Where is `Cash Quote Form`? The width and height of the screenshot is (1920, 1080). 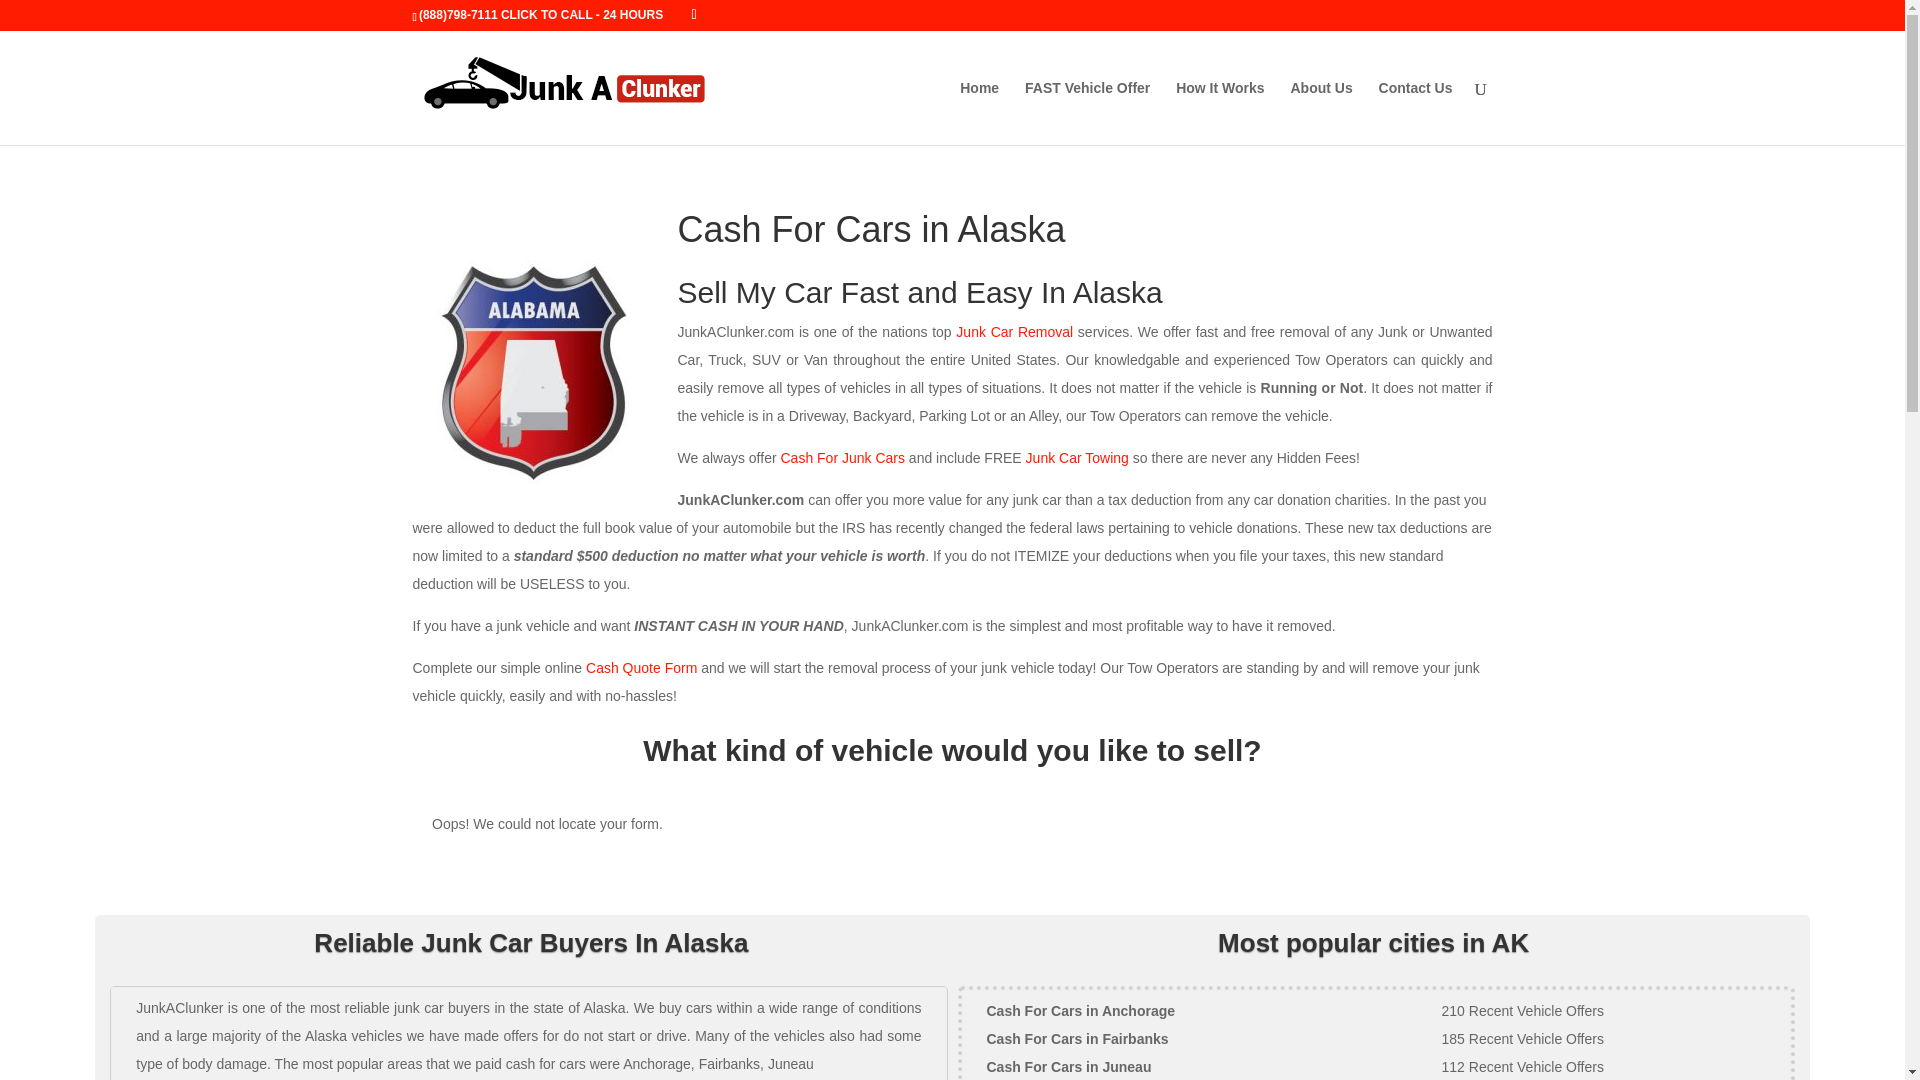
Cash Quote Form is located at coordinates (640, 668).